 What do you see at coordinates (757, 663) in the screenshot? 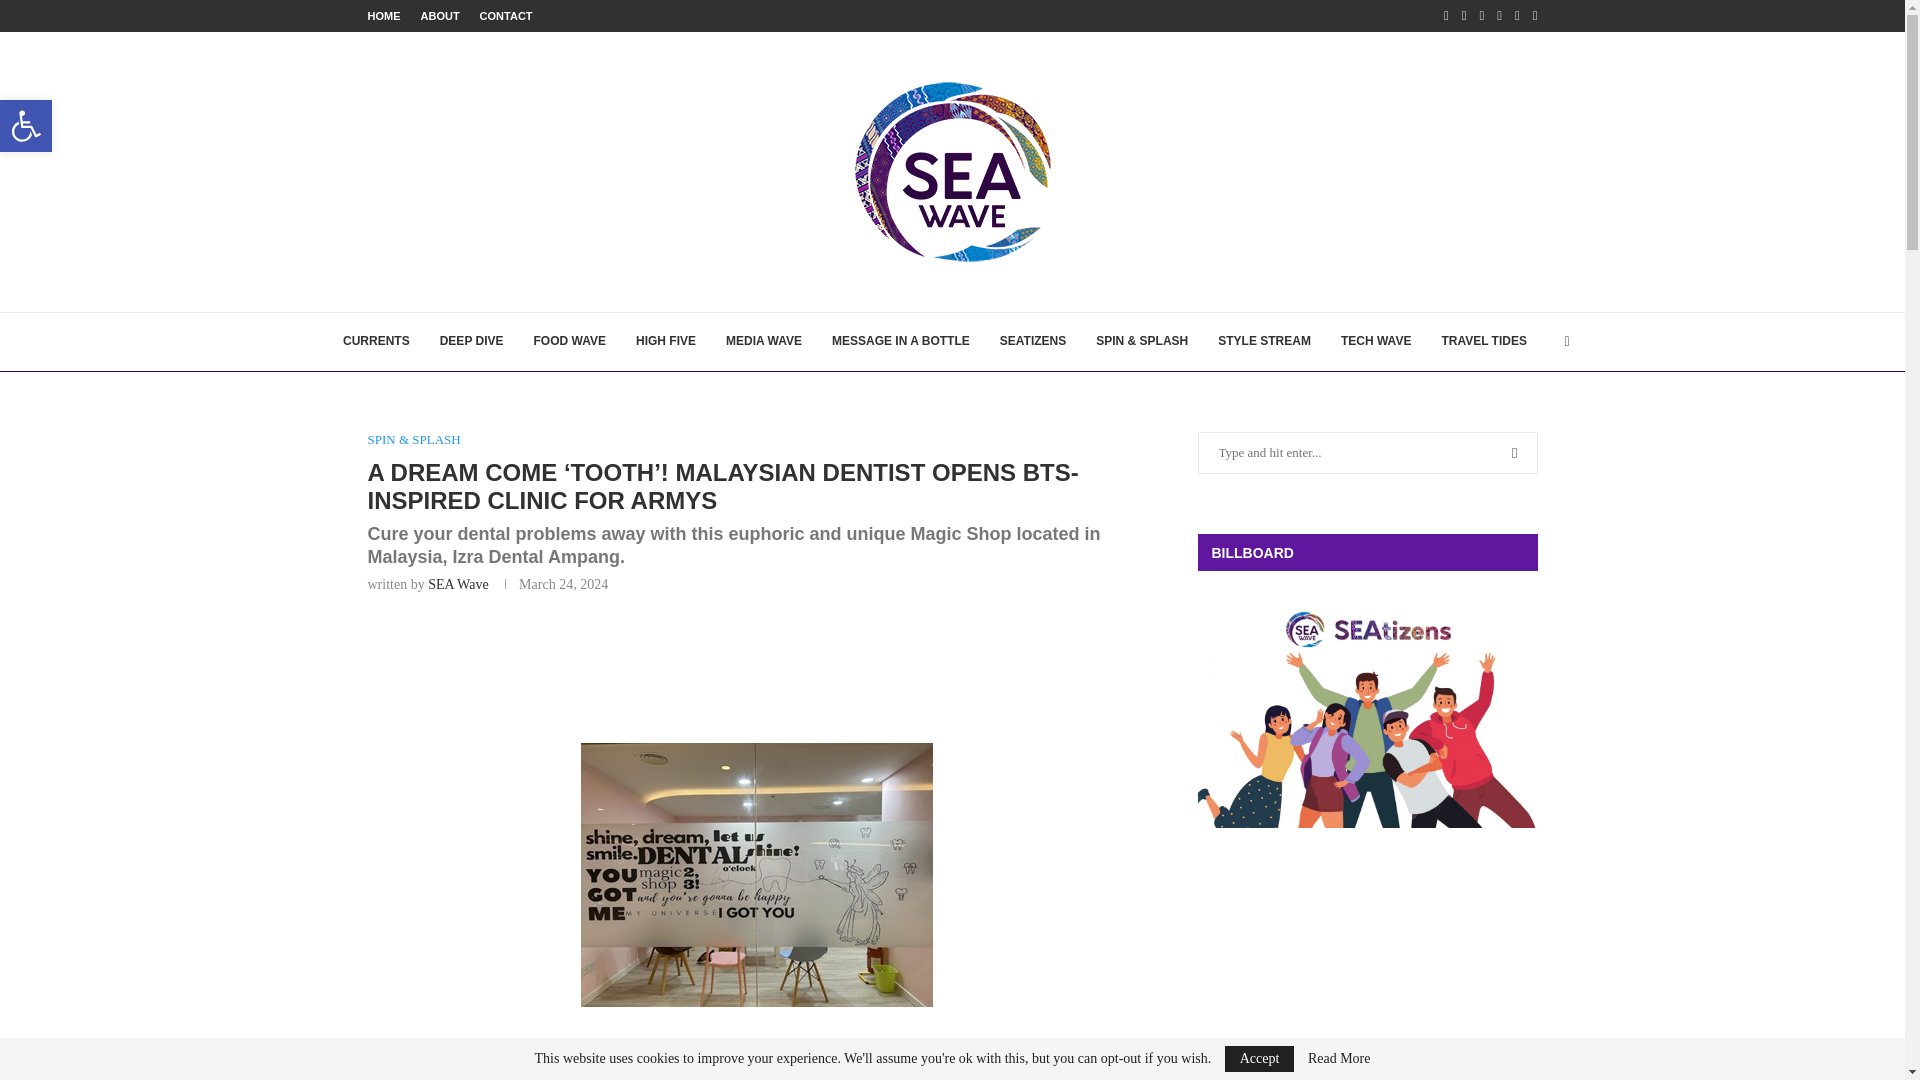
I see `Advertisement` at bounding box center [757, 663].